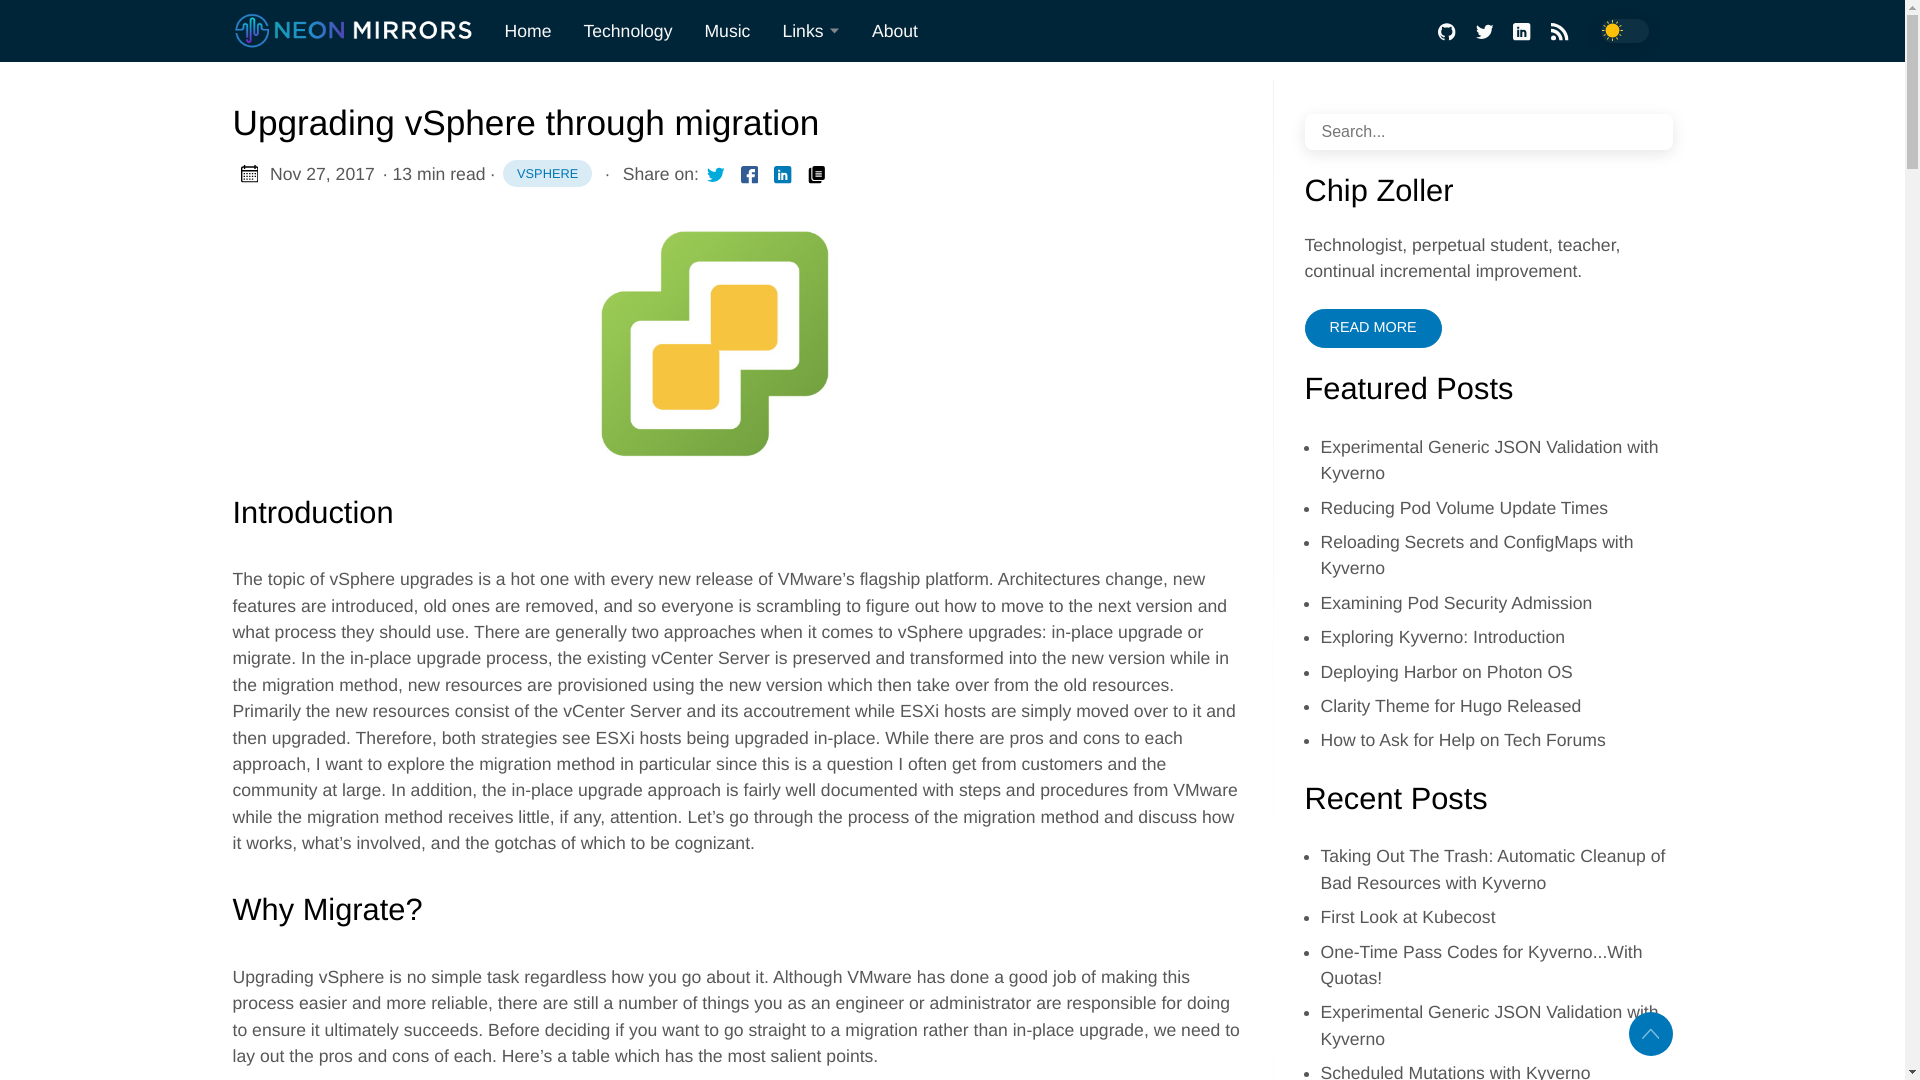 This screenshot has width=1920, height=1080. What do you see at coordinates (547, 173) in the screenshot?
I see `VSPHERE` at bounding box center [547, 173].